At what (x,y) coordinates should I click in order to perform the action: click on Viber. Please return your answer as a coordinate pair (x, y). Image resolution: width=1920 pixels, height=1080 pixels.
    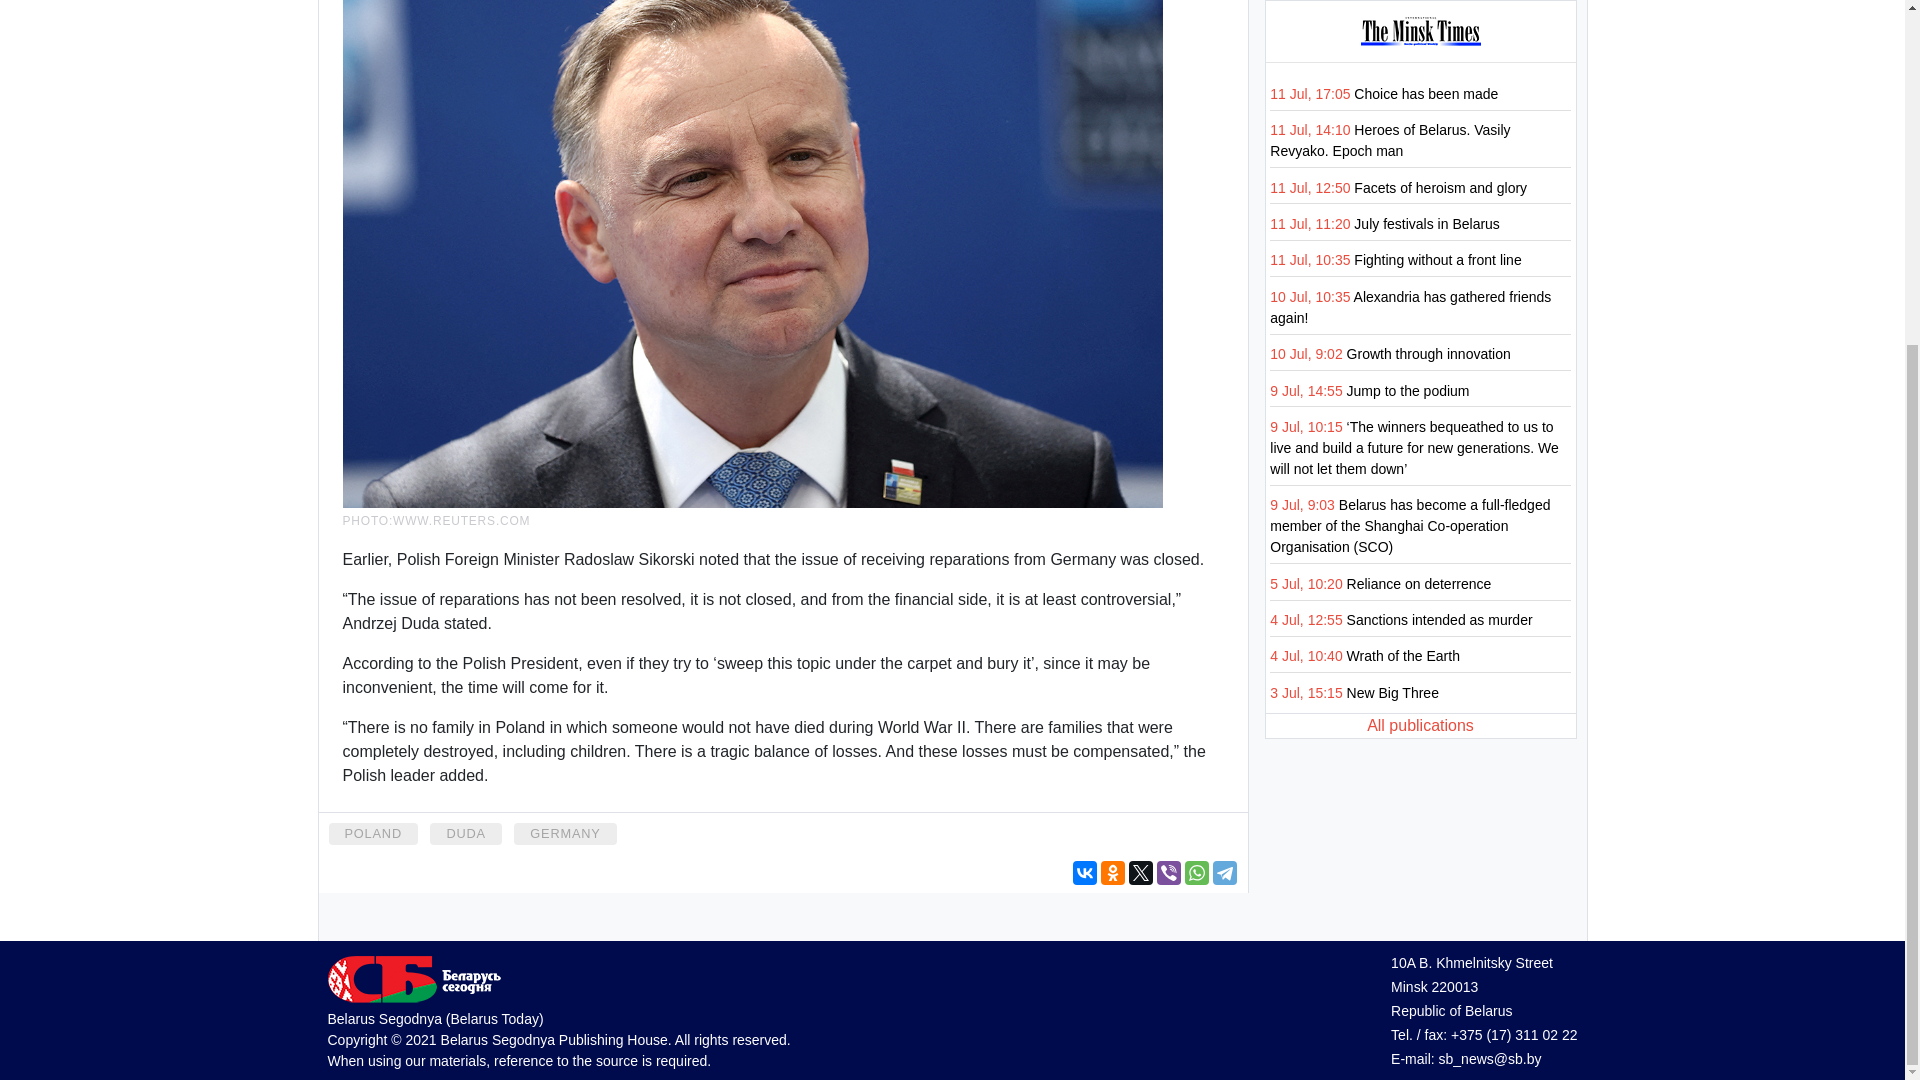
    Looking at the image, I should click on (1168, 872).